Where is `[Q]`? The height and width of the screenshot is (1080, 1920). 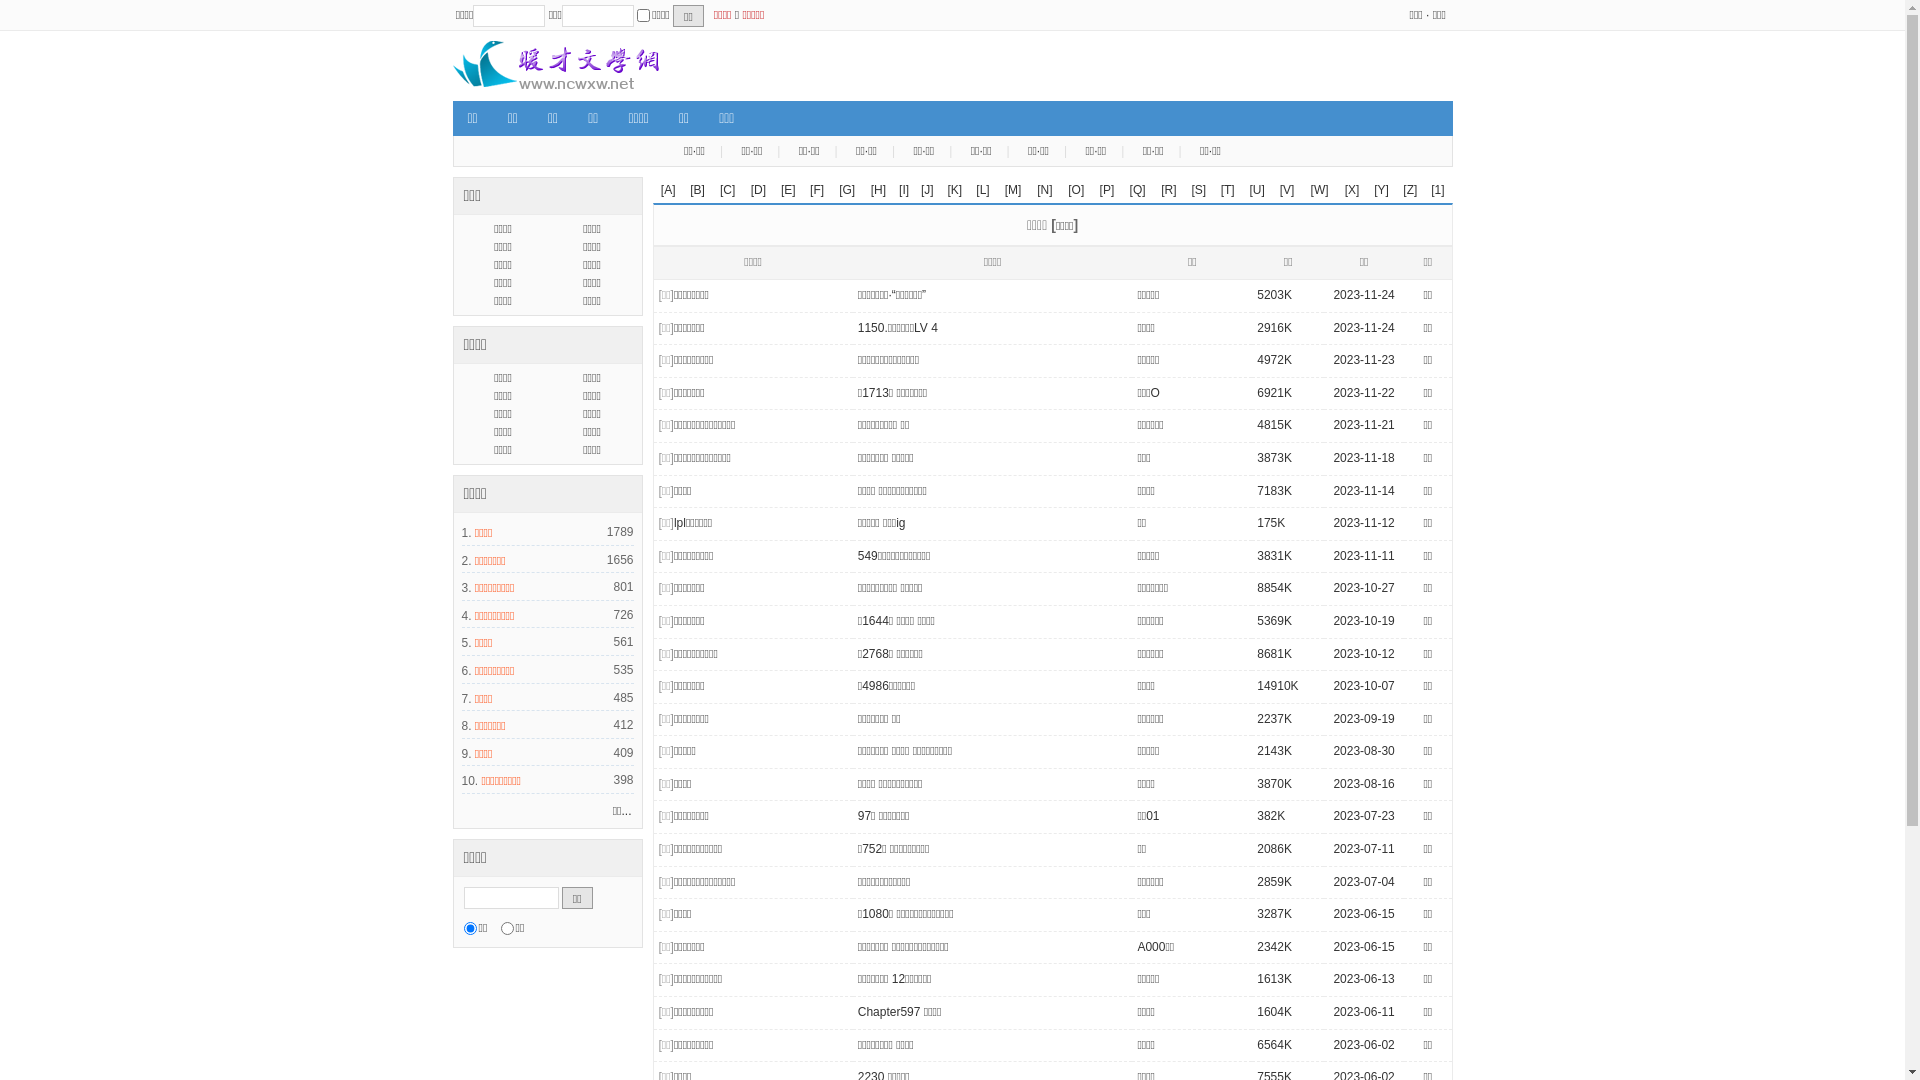 [Q] is located at coordinates (1138, 190).